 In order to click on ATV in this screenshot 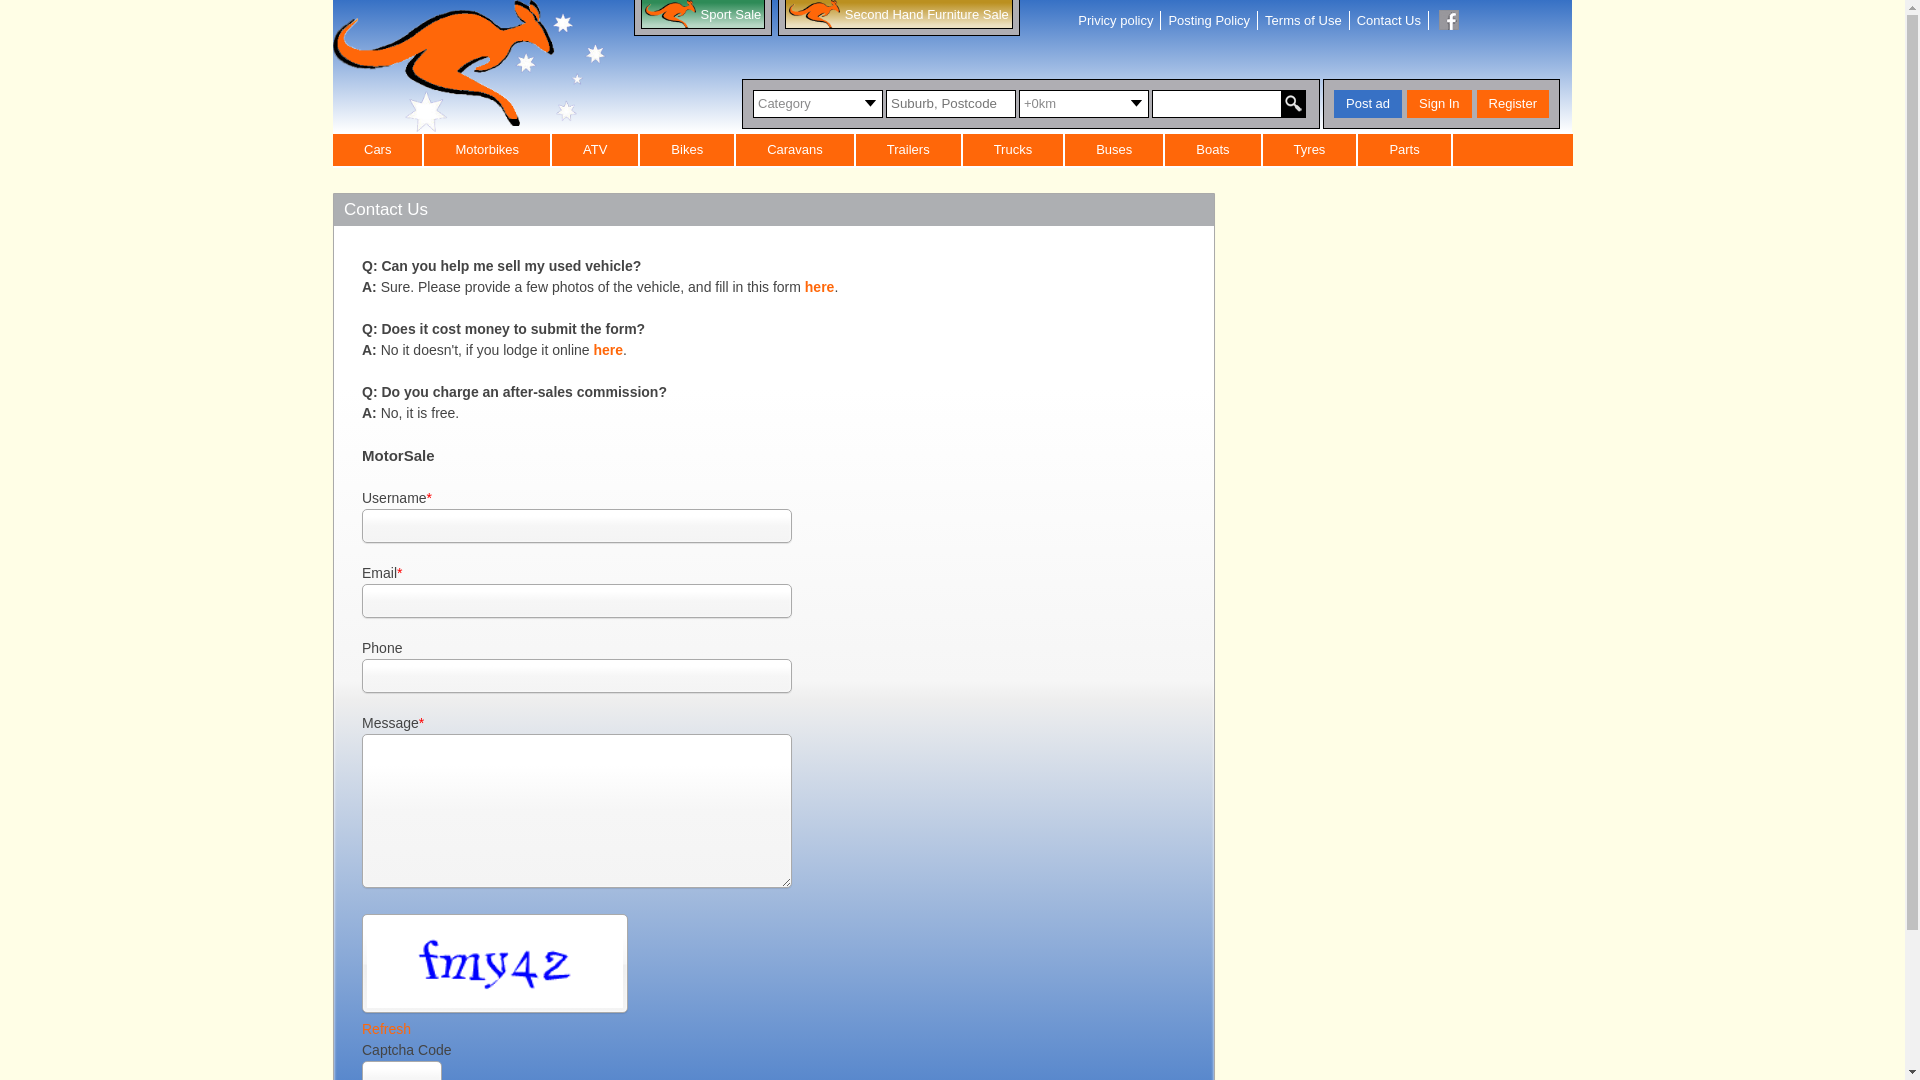, I will do `click(596, 150)`.